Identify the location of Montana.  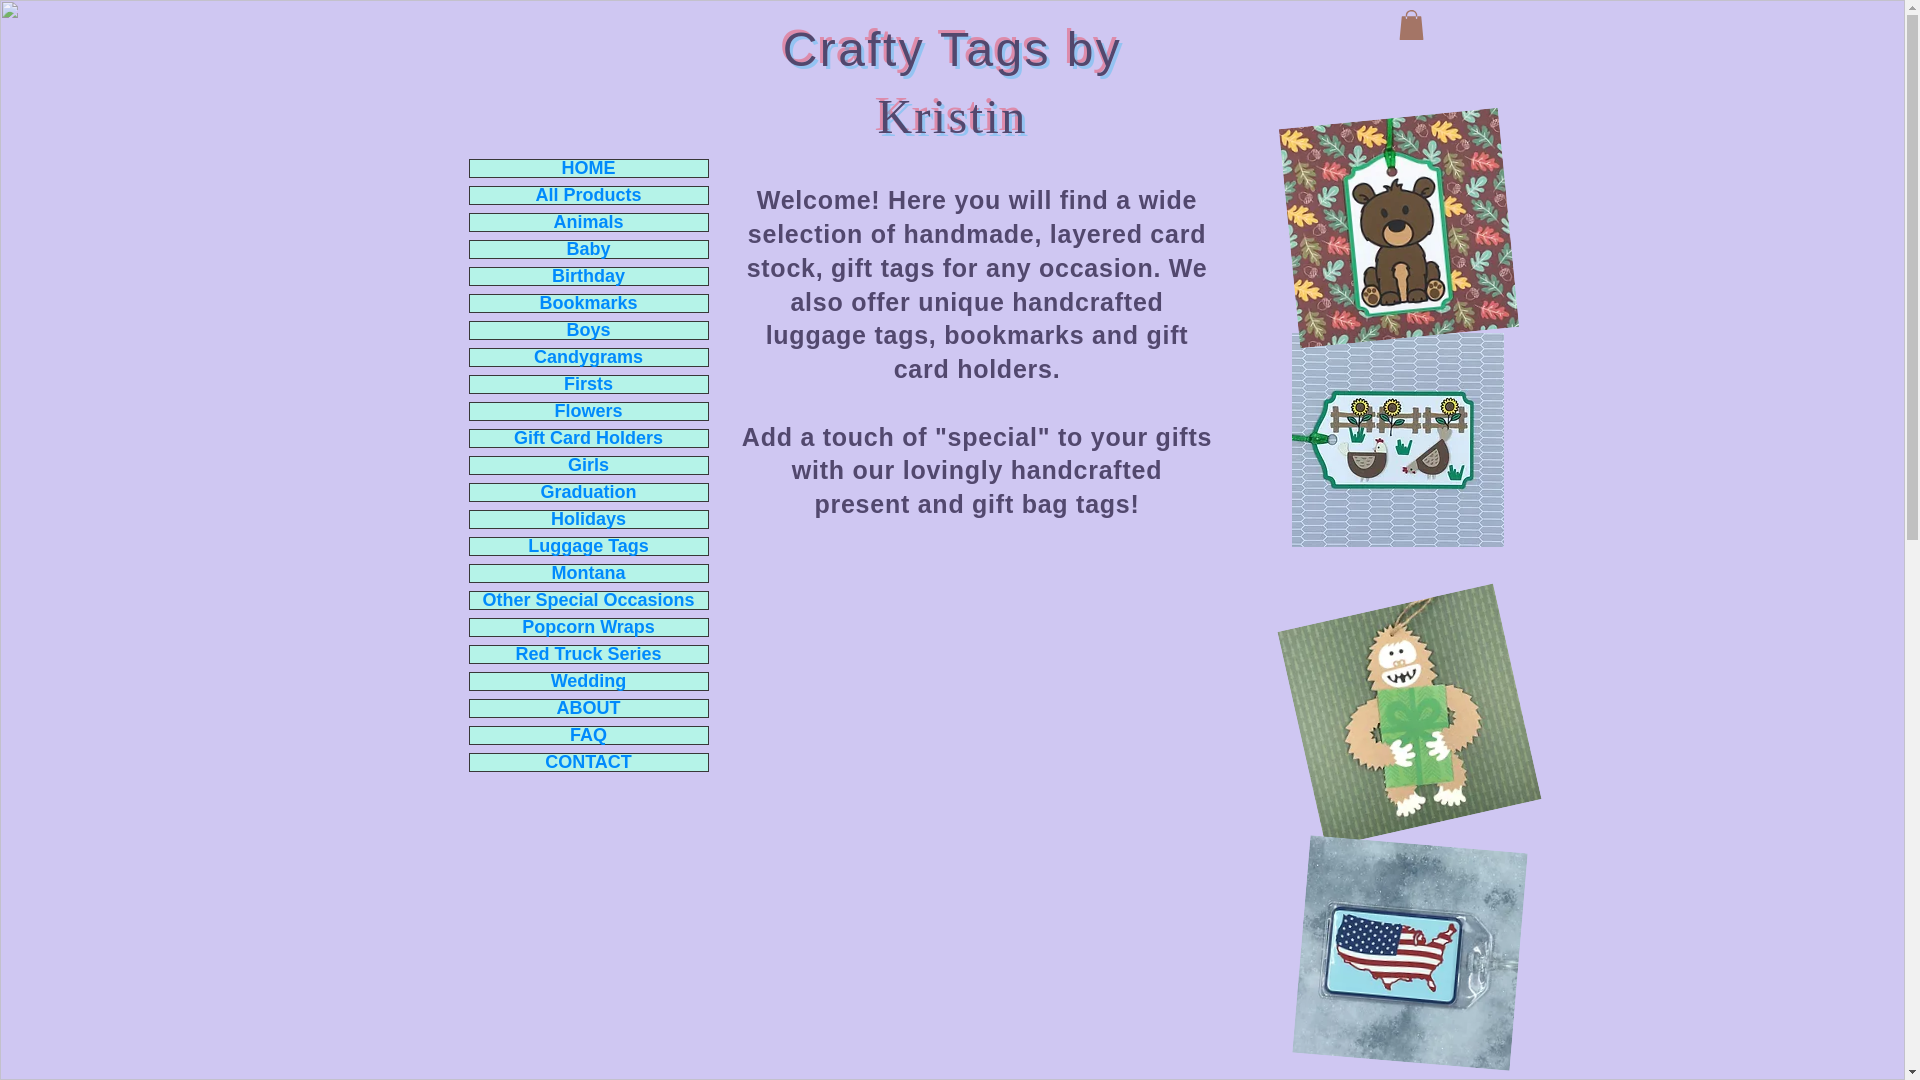
(589, 573).